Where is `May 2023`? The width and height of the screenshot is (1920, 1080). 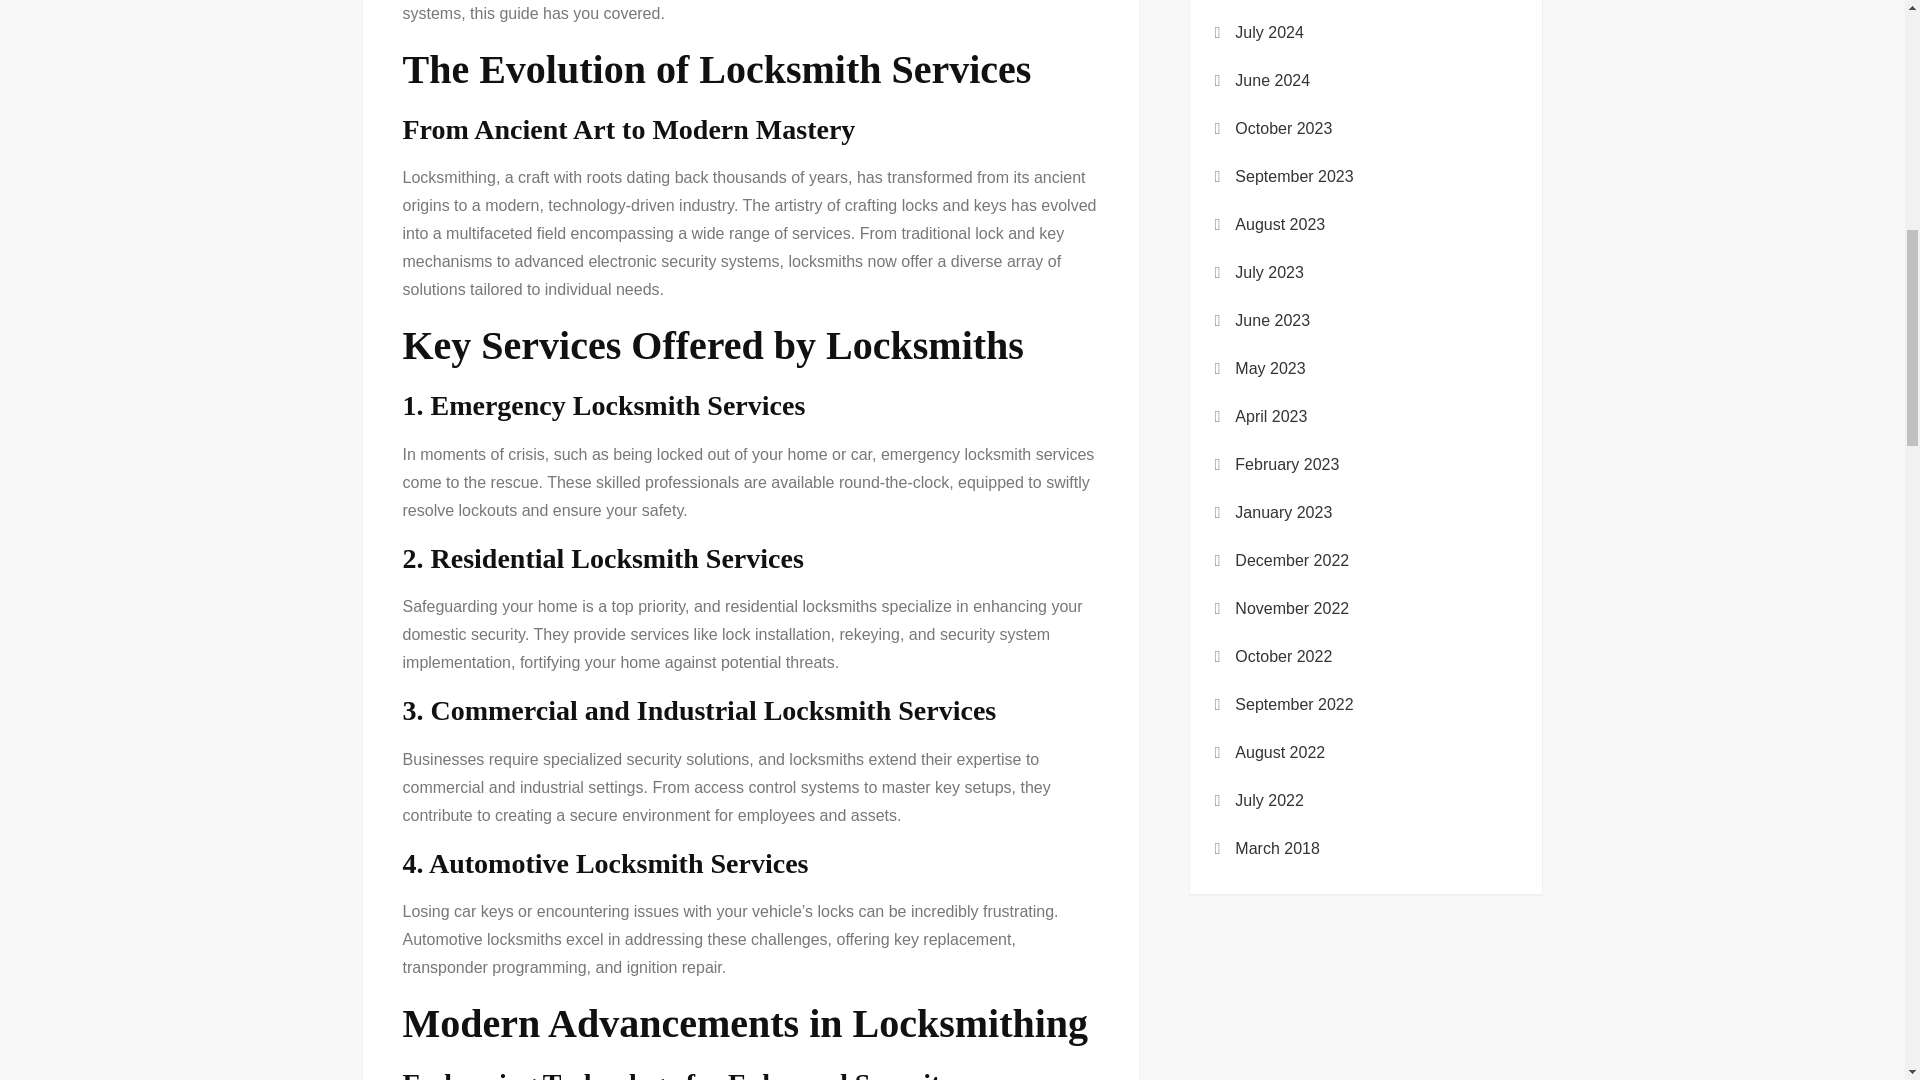
May 2023 is located at coordinates (1270, 369).